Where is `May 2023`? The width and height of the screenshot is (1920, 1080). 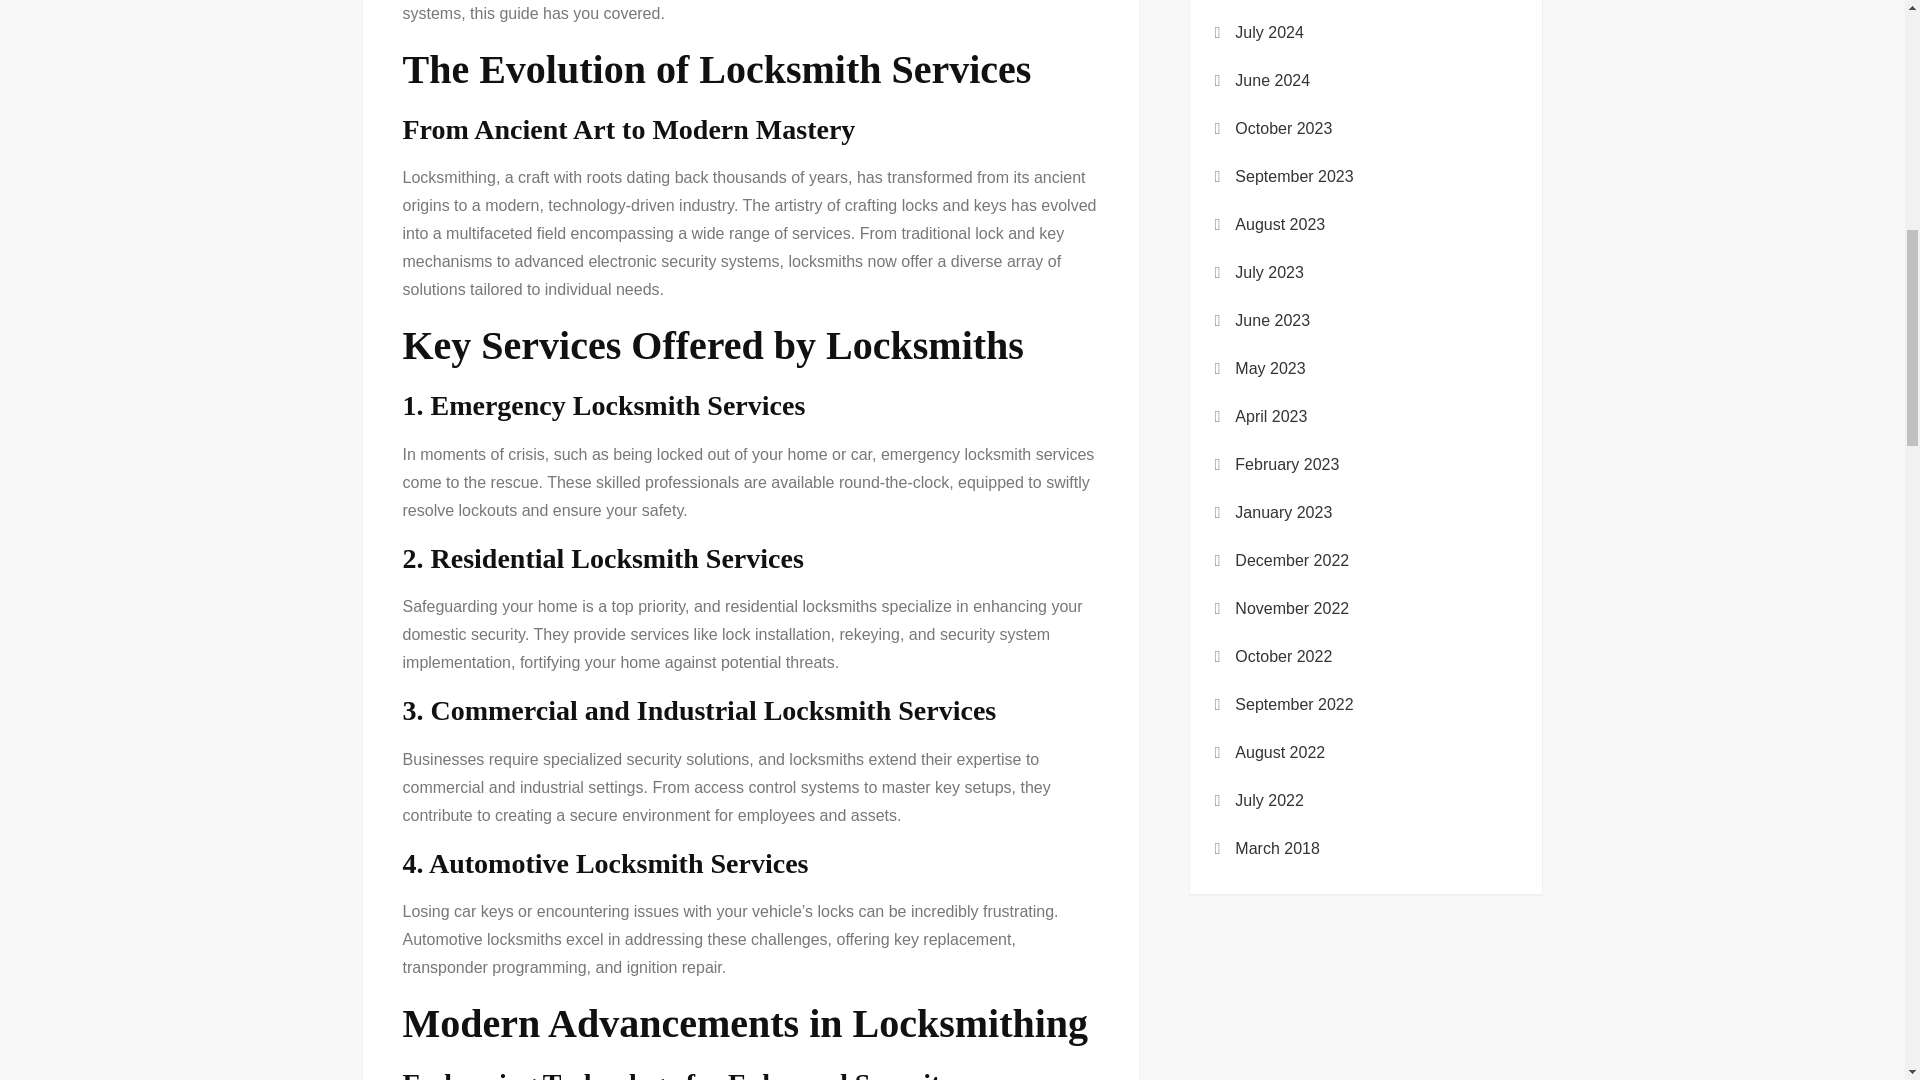
May 2023 is located at coordinates (1270, 369).